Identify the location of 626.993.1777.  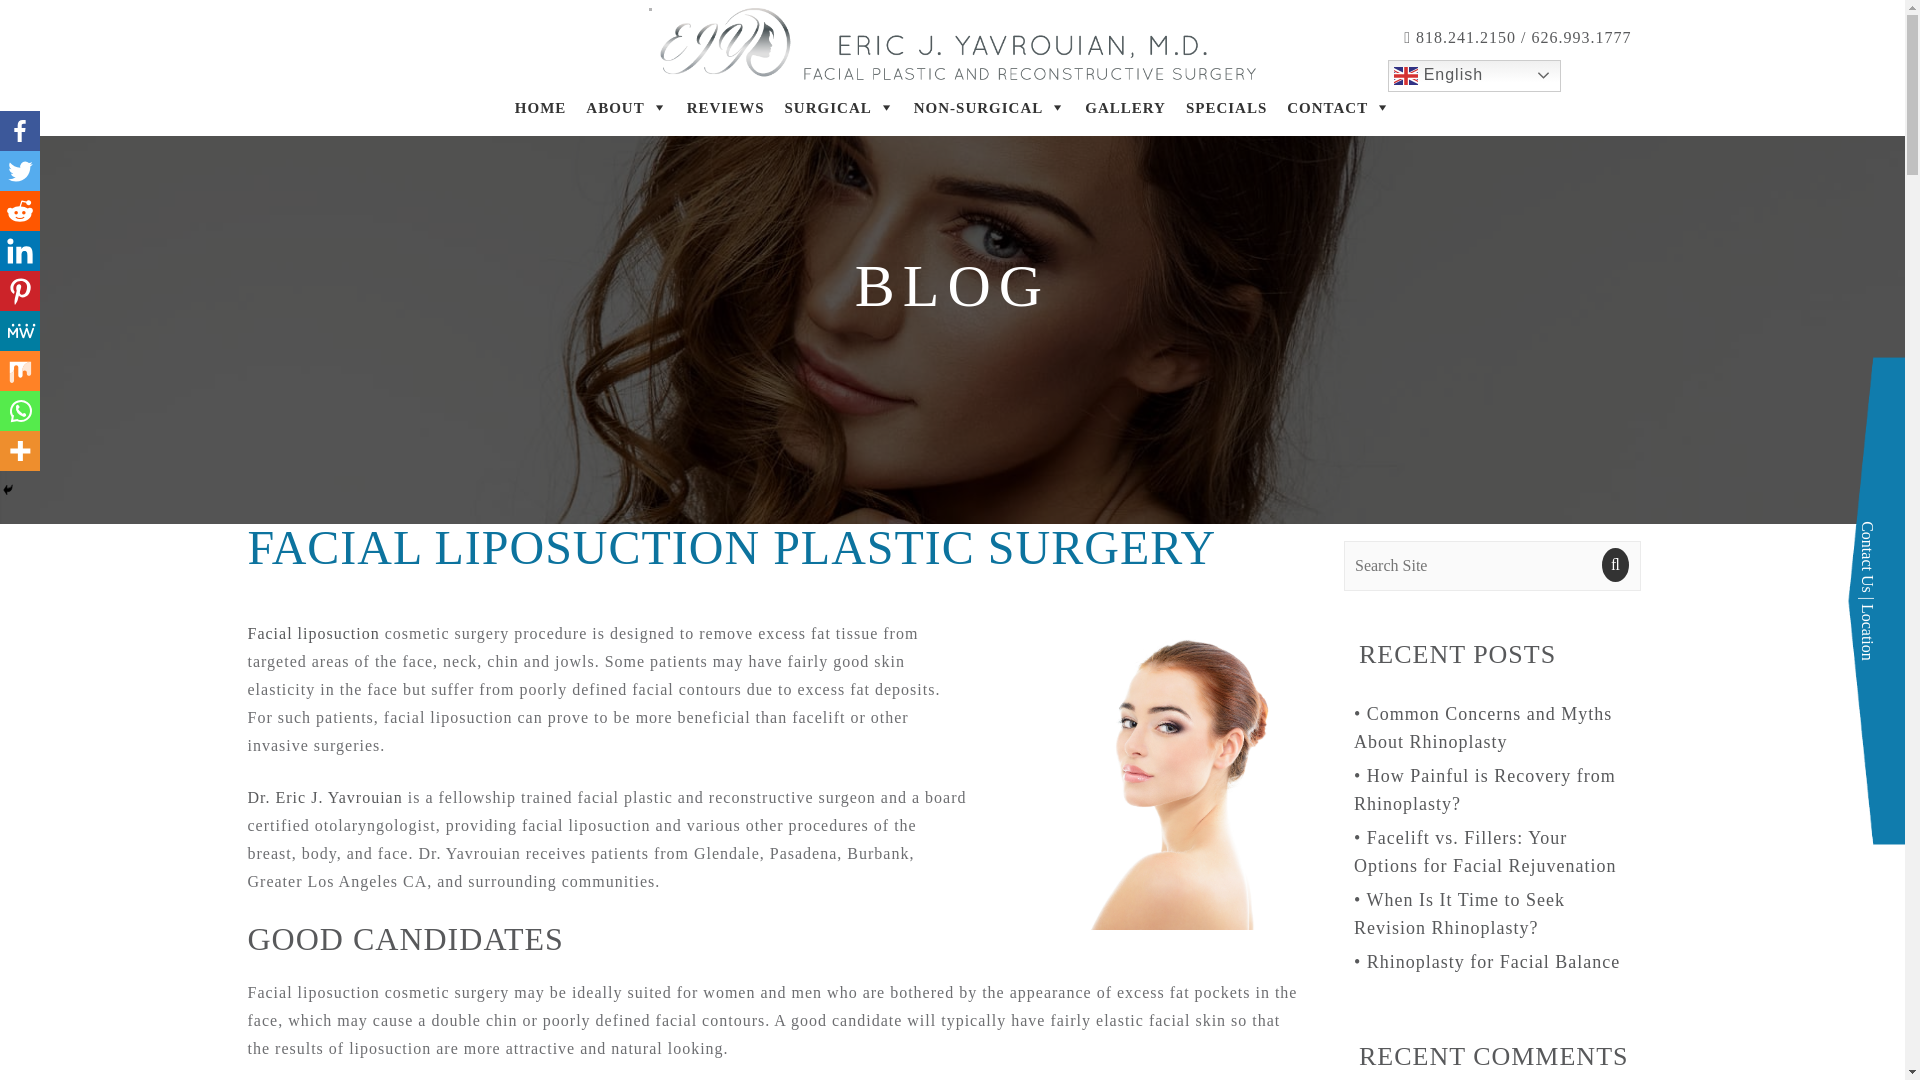
(1582, 38).